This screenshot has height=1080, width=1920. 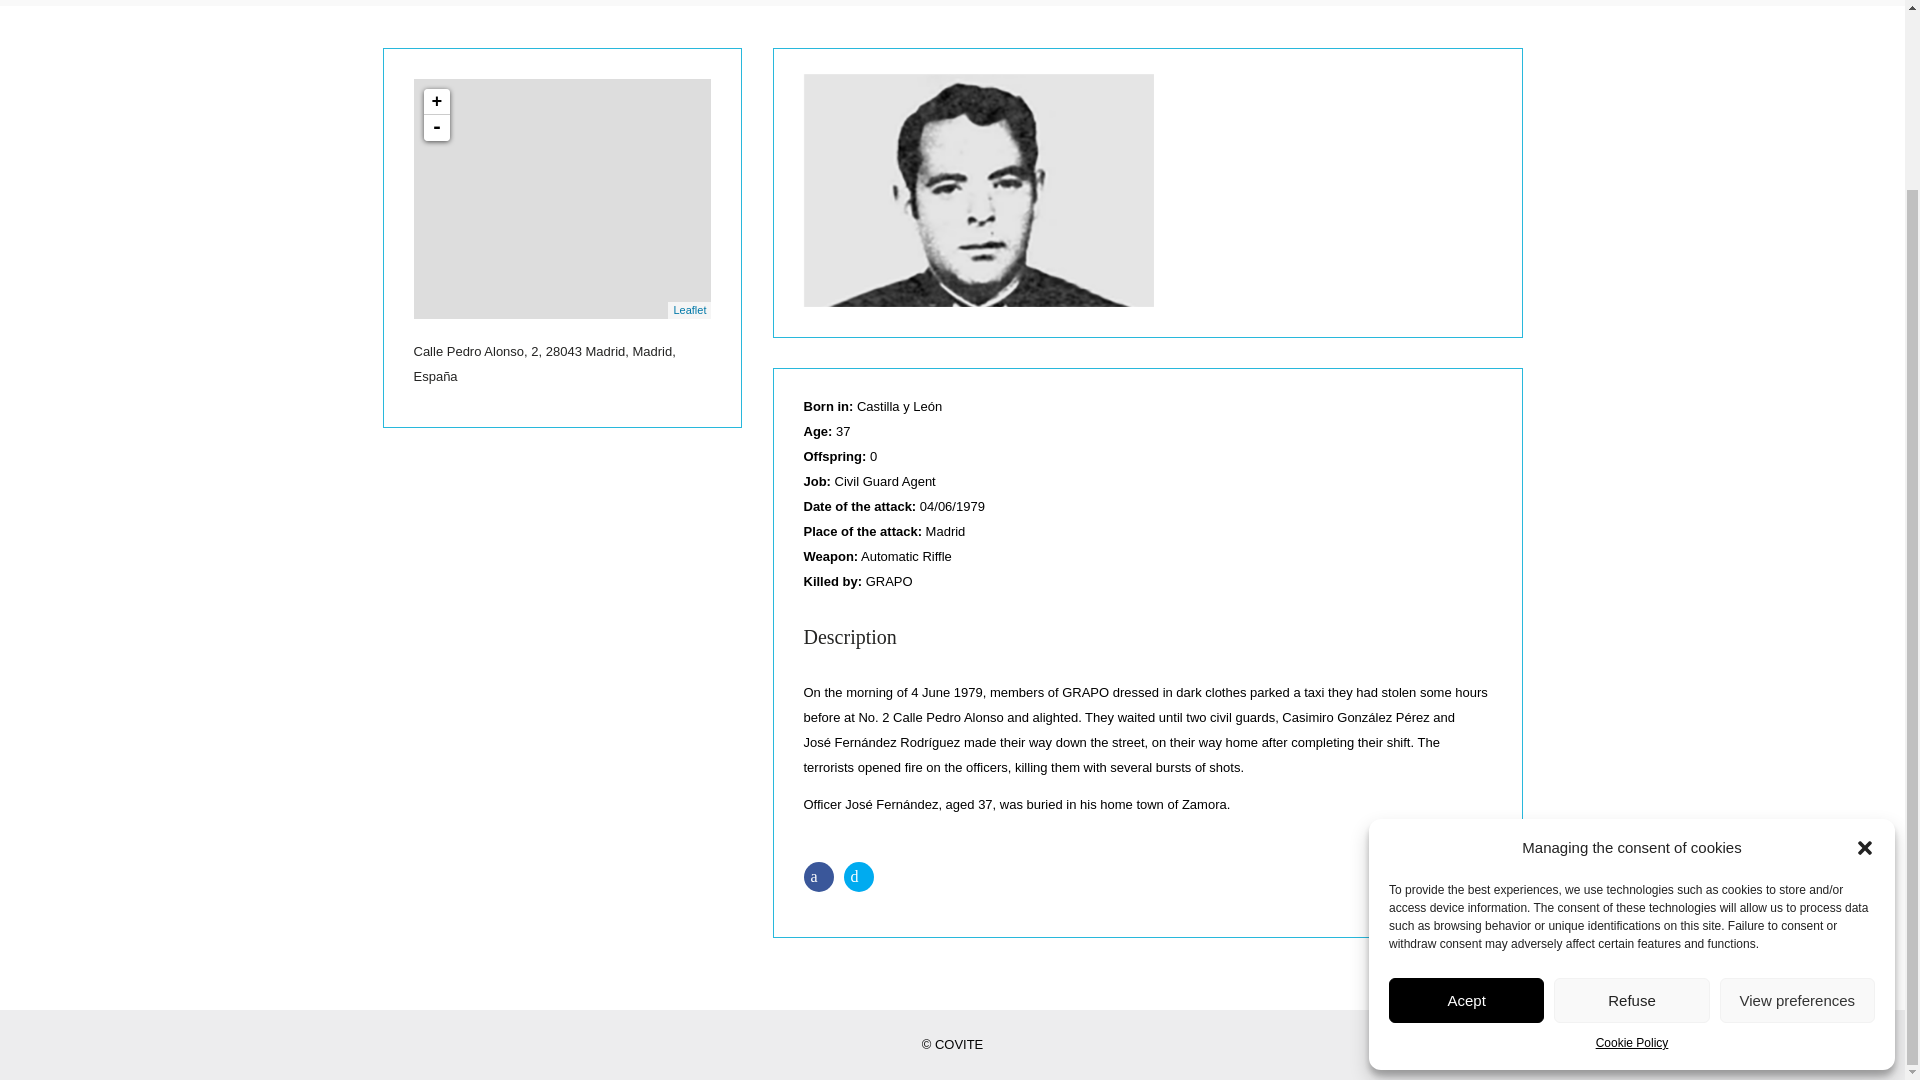 What do you see at coordinates (862, 876) in the screenshot?
I see `Share on Twitter` at bounding box center [862, 876].